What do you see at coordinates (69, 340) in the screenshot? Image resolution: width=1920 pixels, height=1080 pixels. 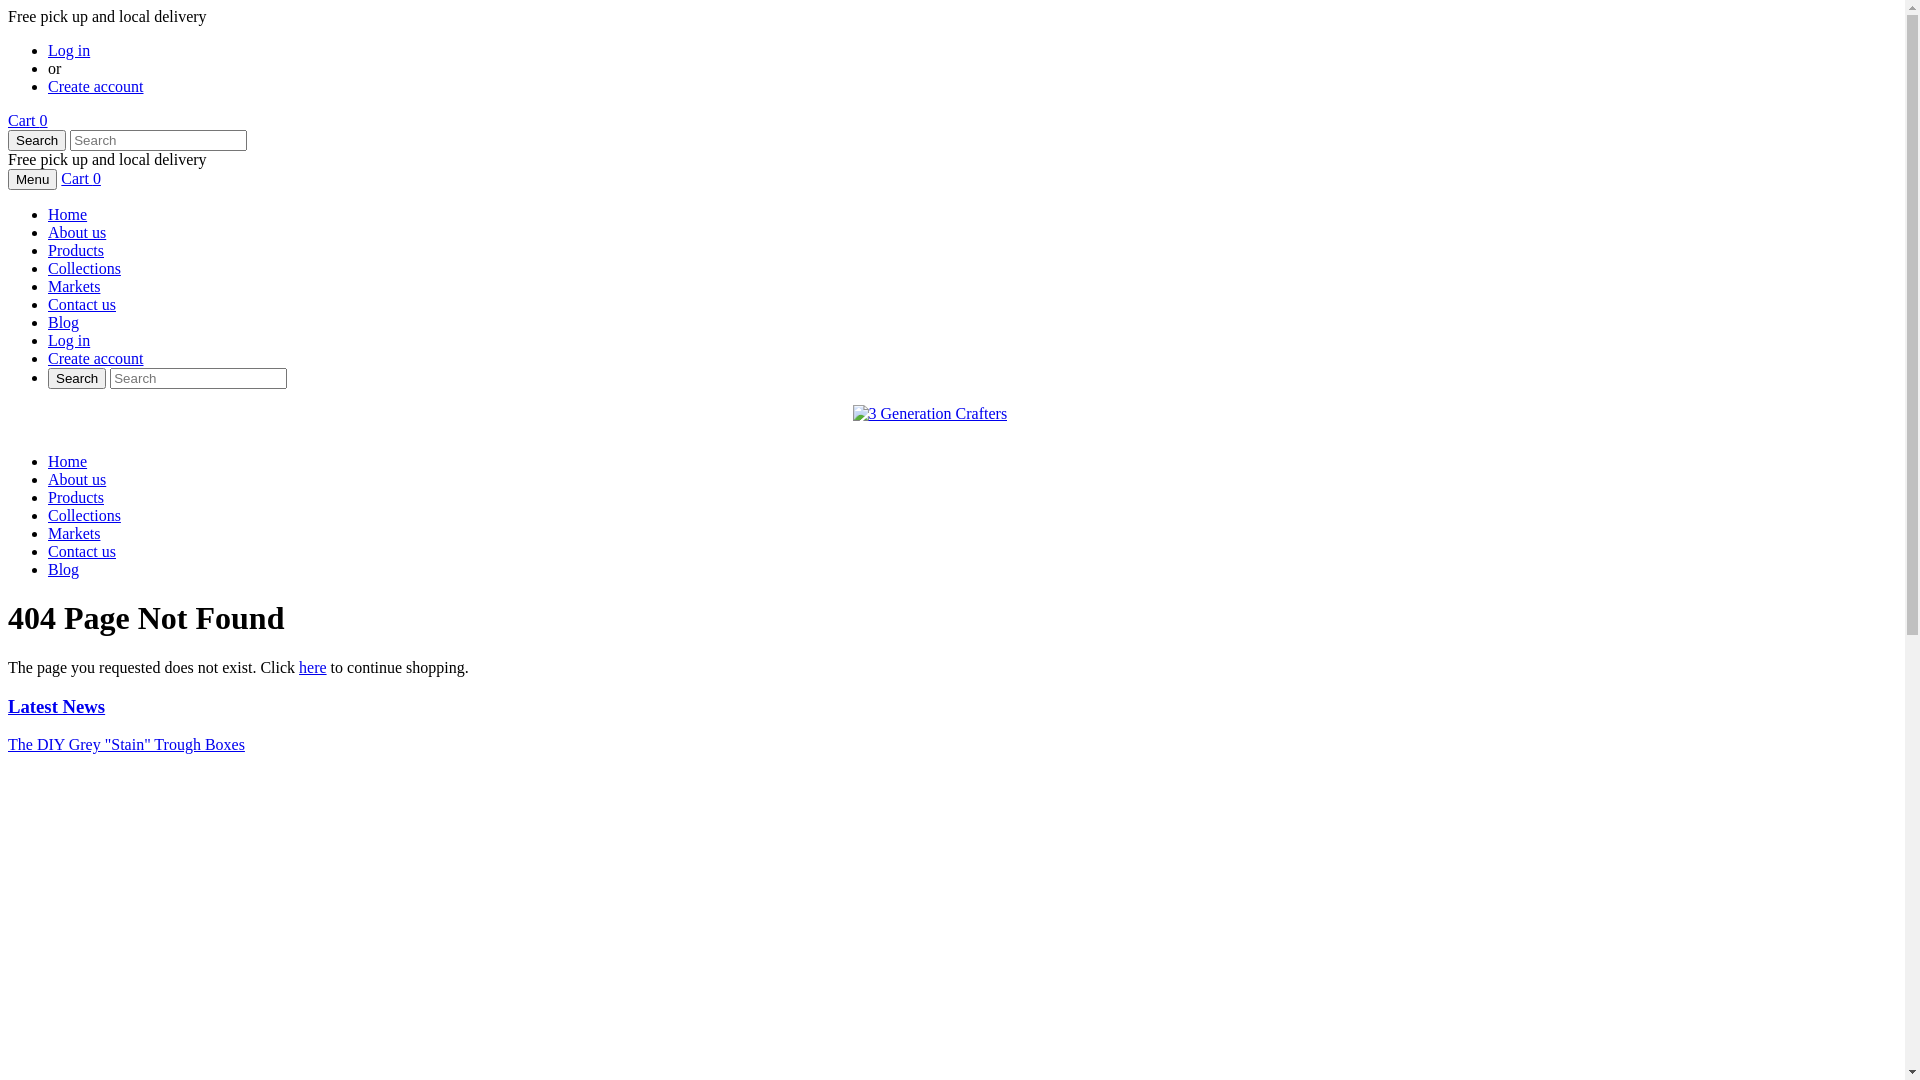 I see `Log in` at bounding box center [69, 340].